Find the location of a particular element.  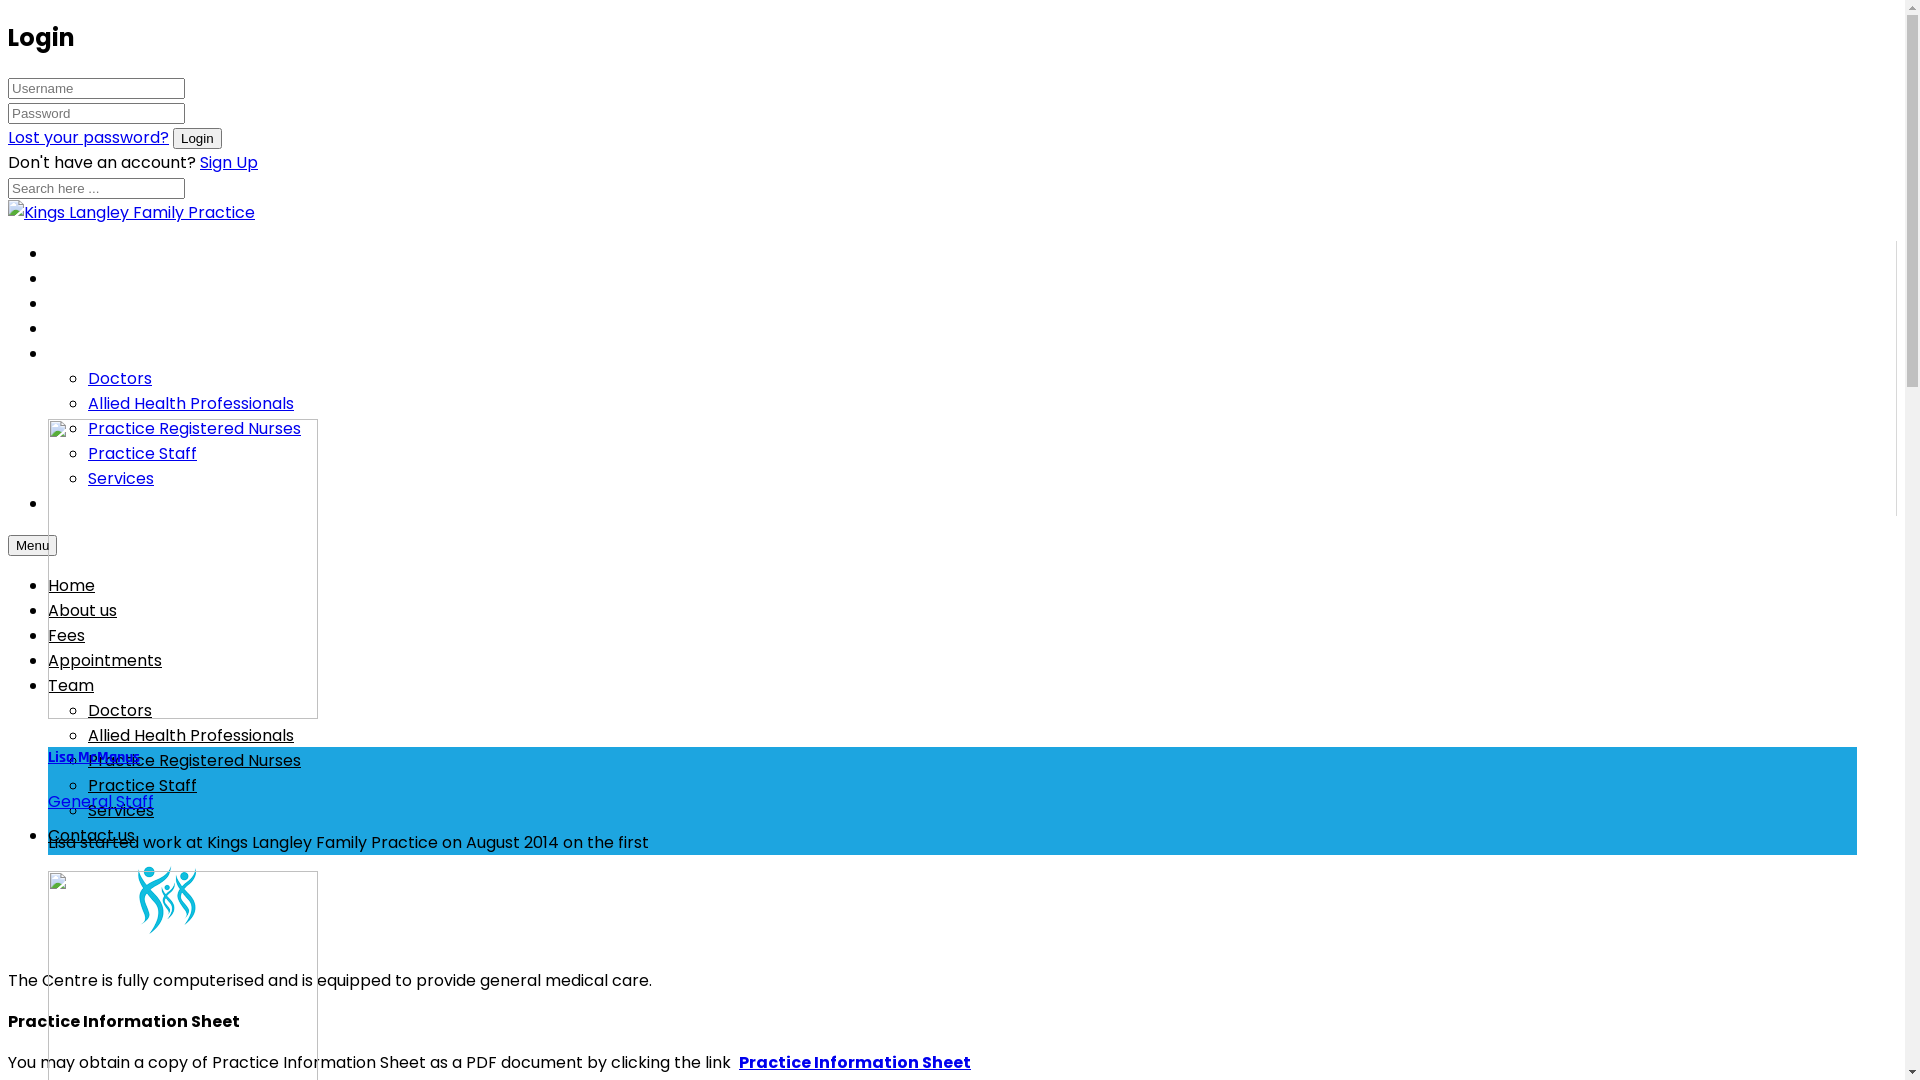

Lost your password? is located at coordinates (88, 138).